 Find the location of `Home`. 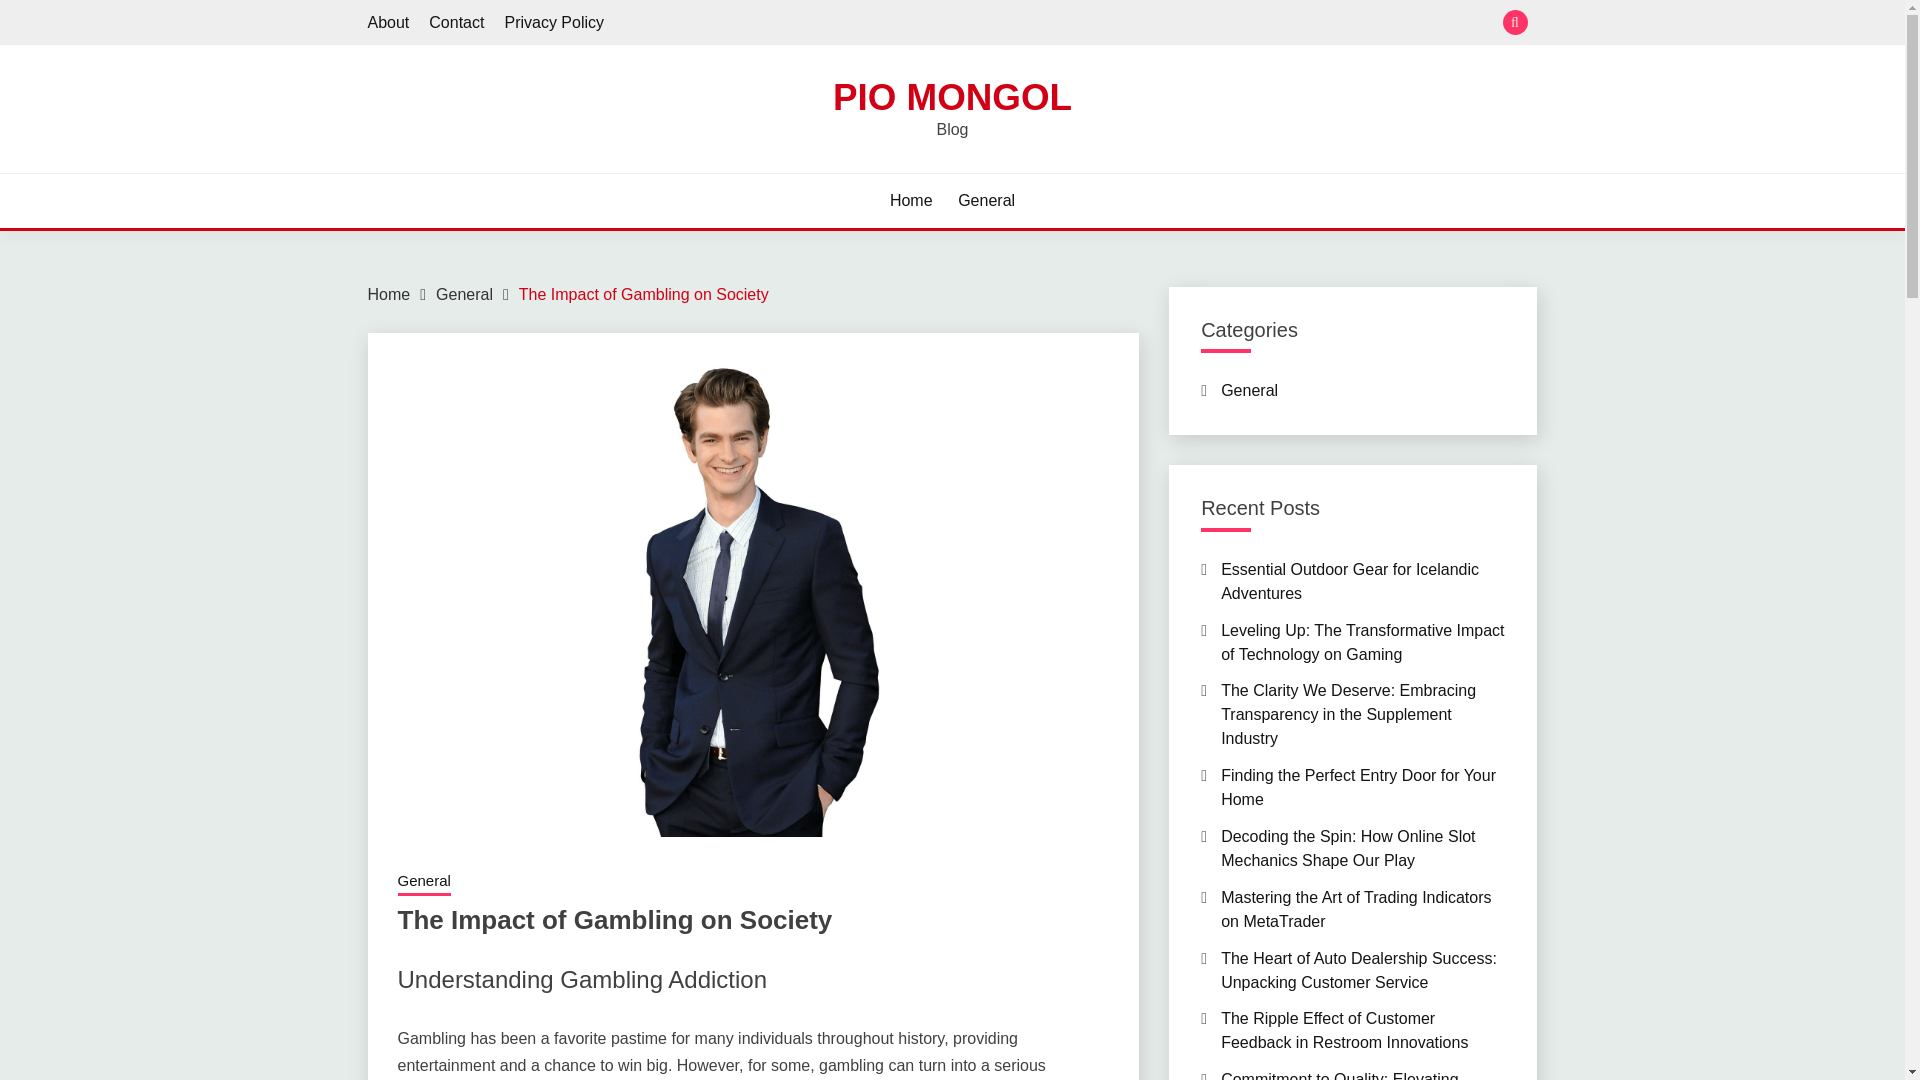

Home is located at coordinates (912, 200).